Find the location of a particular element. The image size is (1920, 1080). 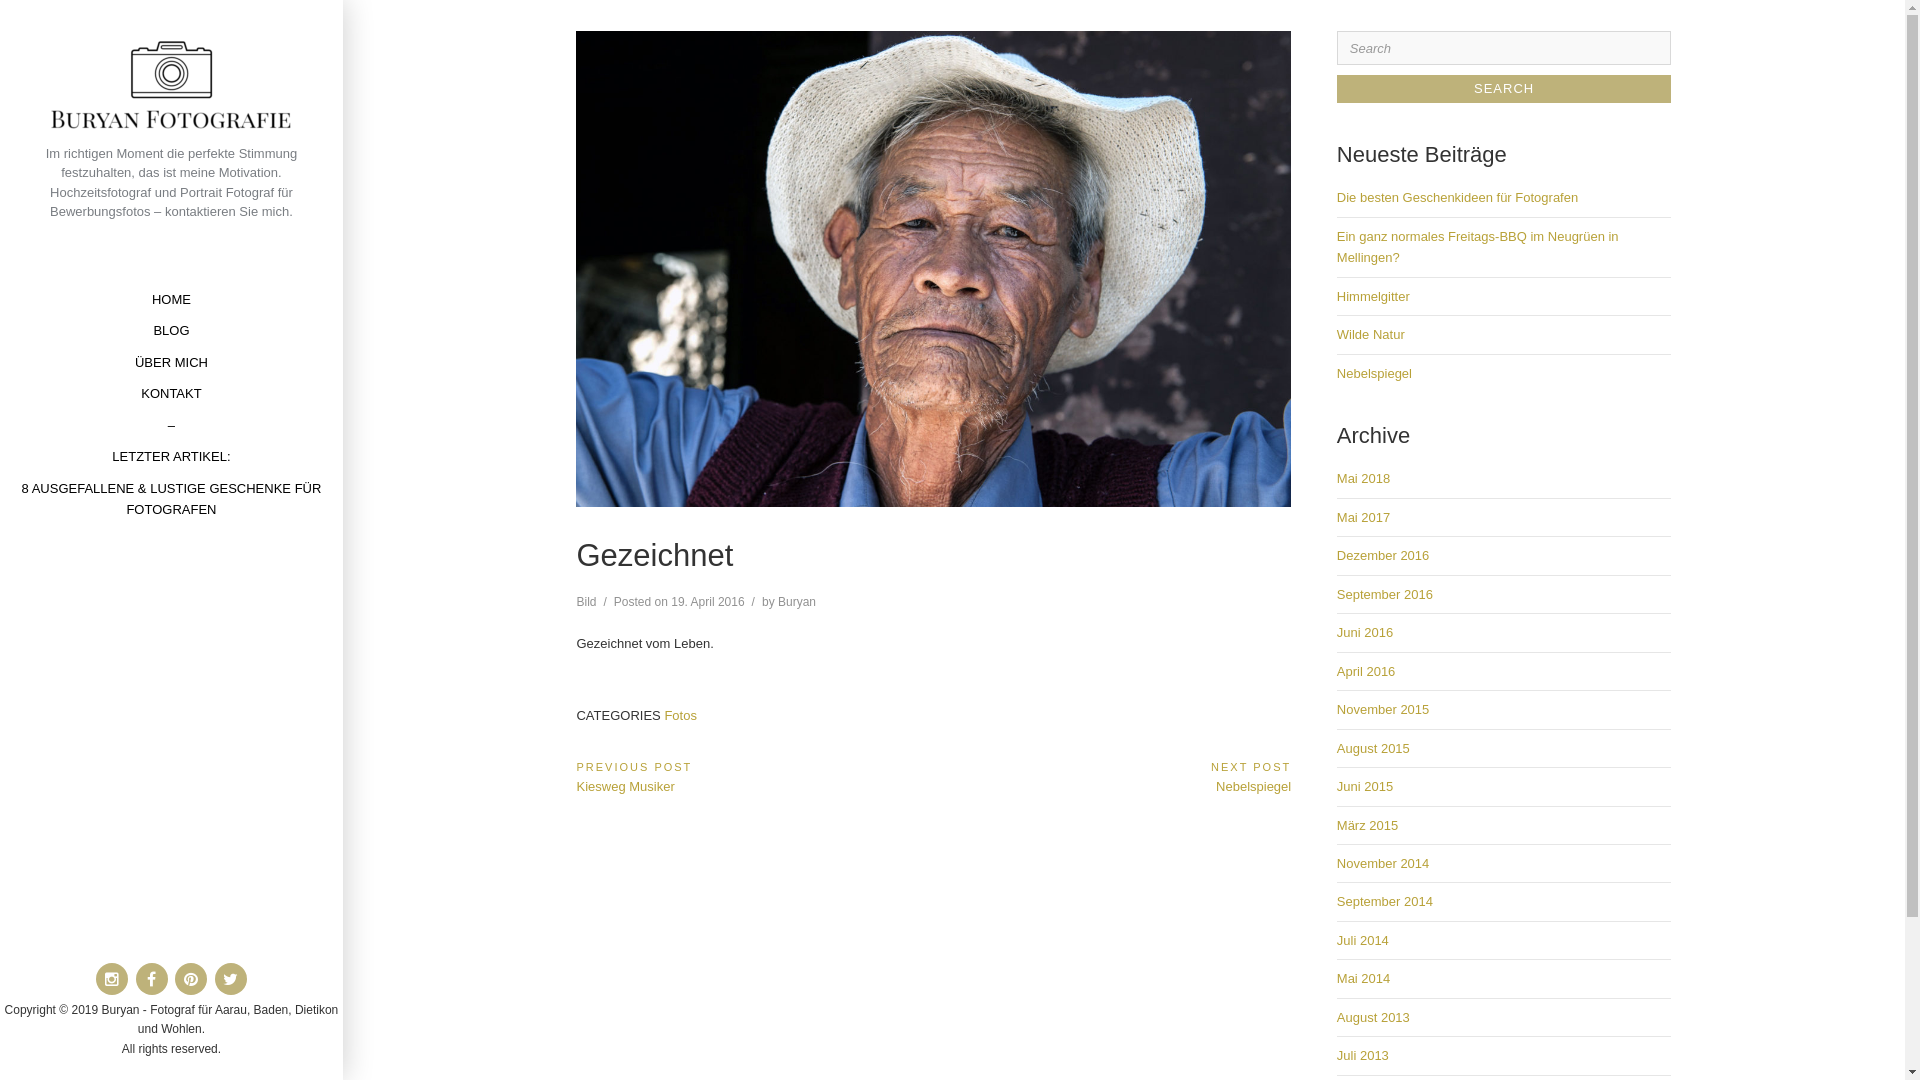

Wilde Natur is located at coordinates (1371, 334).